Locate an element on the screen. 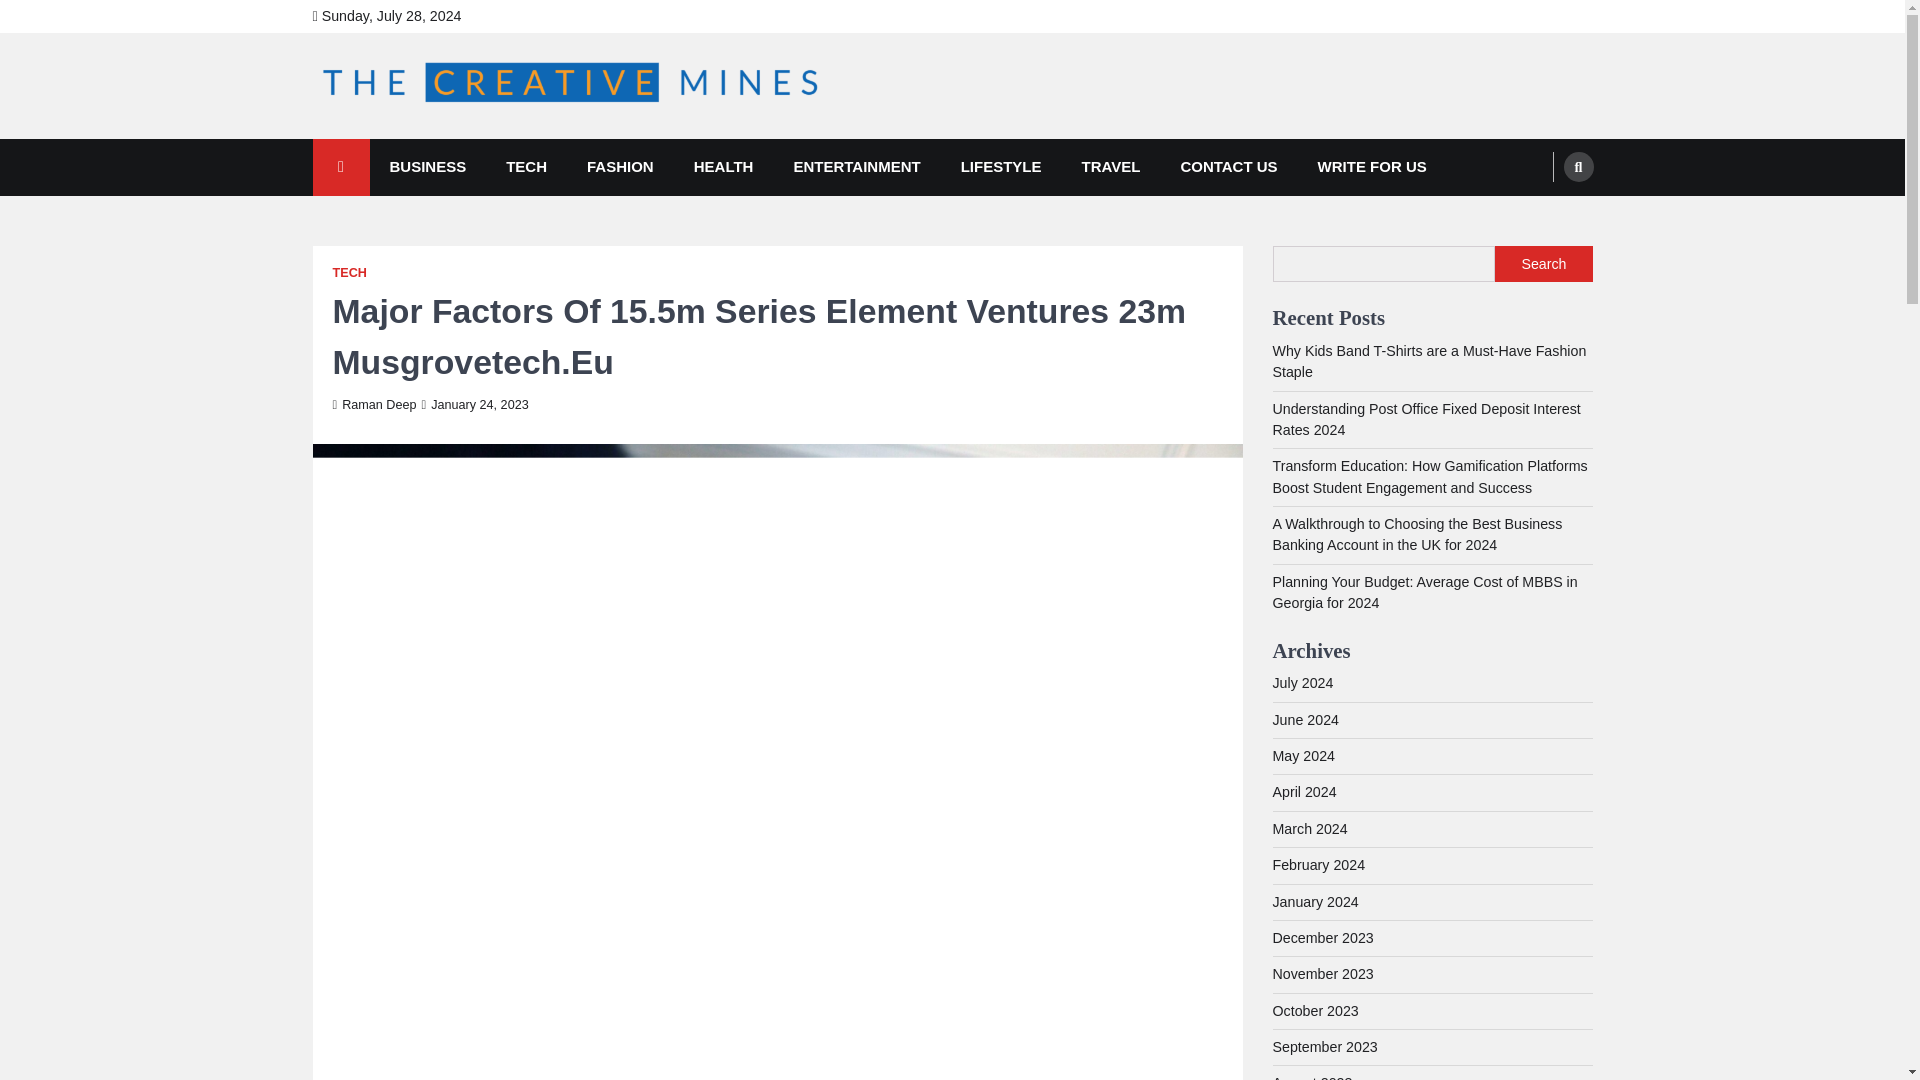 The image size is (1920, 1080). BUSINESS is located at coordinates (428, 167).